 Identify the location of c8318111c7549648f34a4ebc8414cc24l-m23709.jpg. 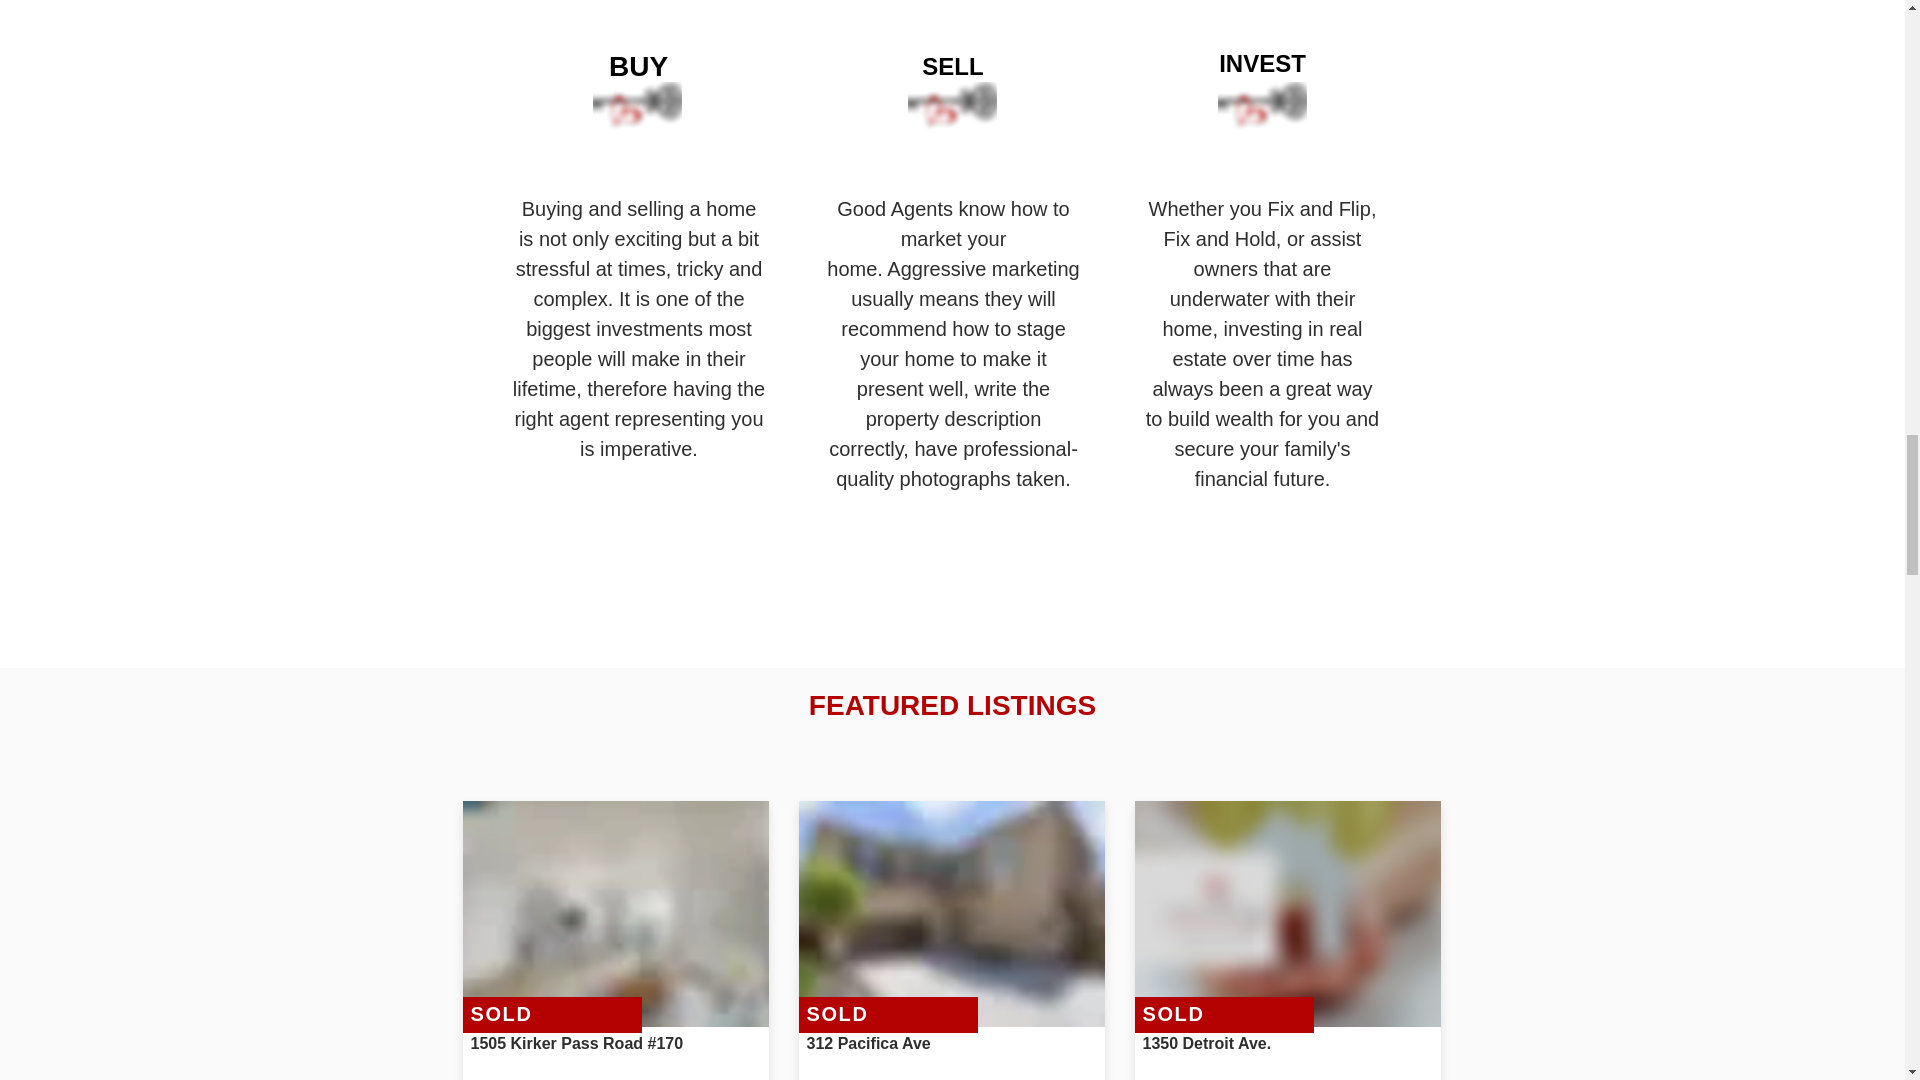
(615, 914).